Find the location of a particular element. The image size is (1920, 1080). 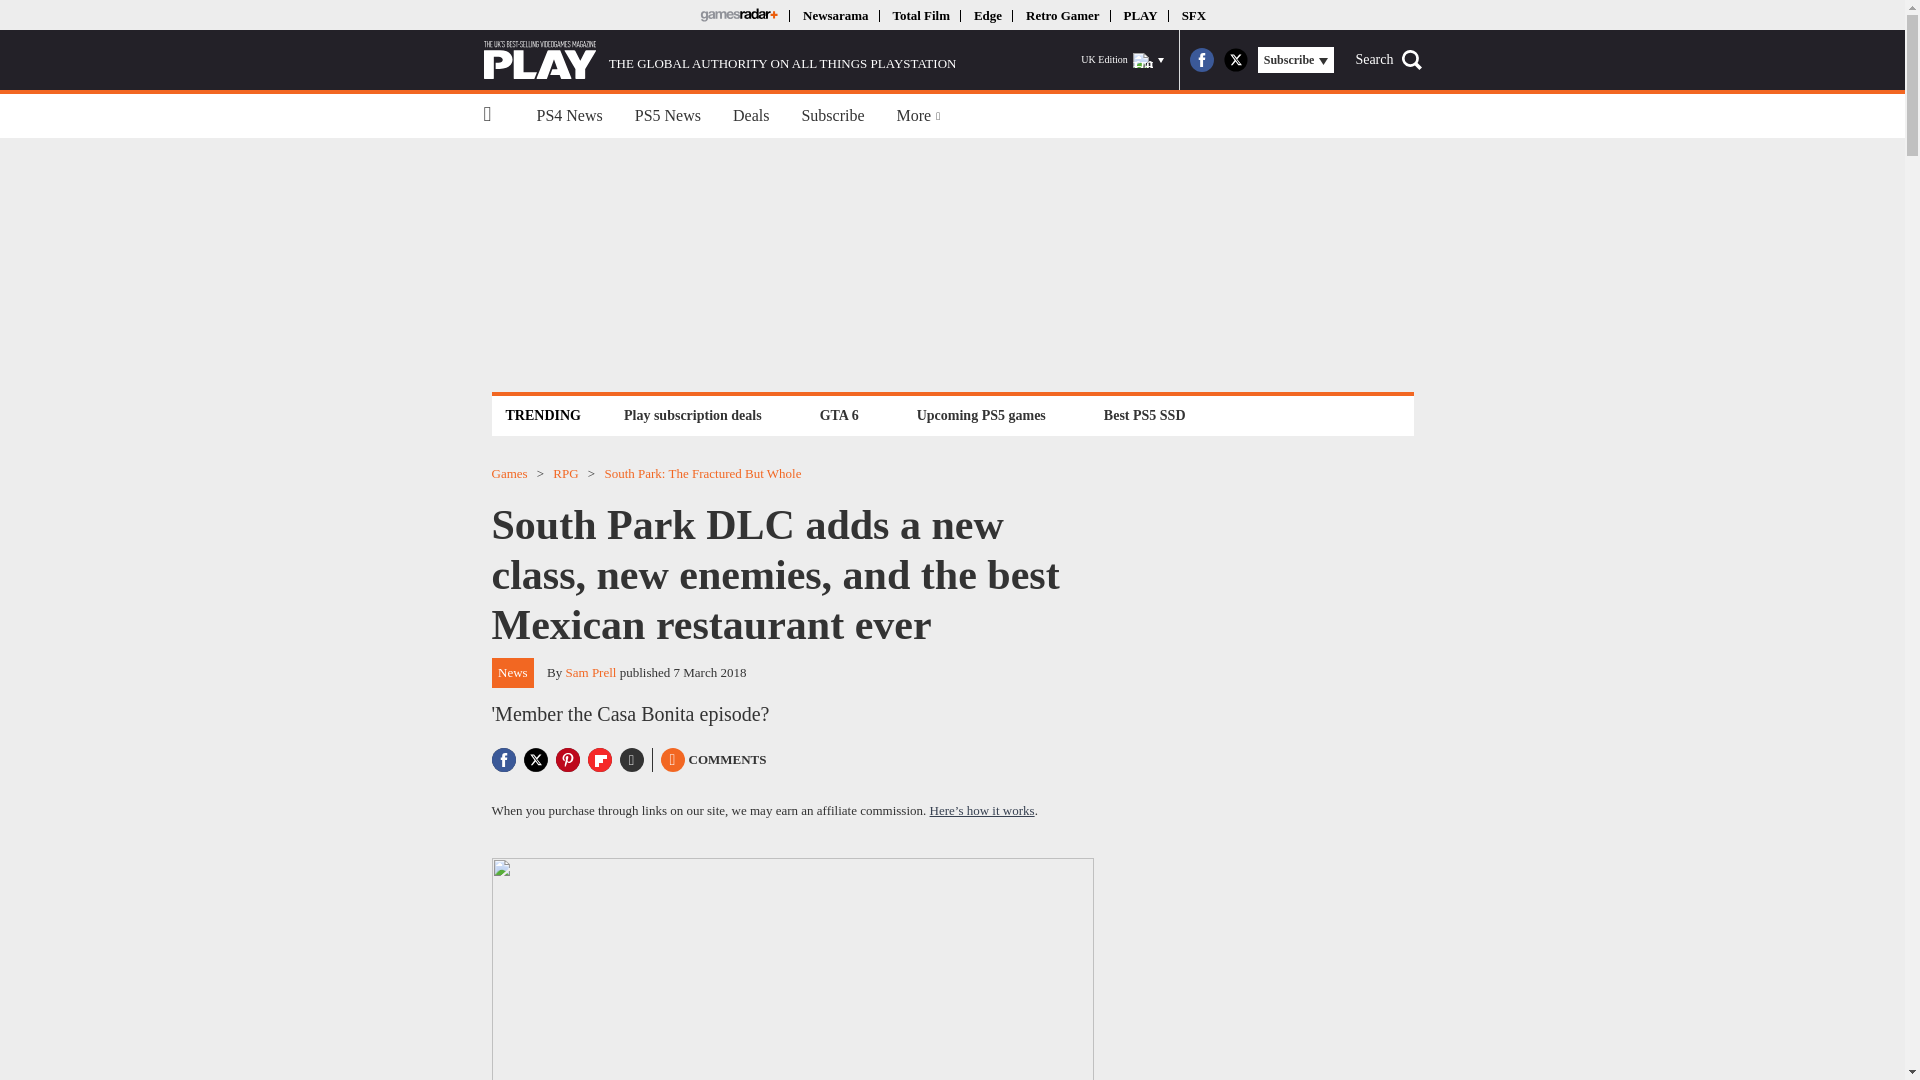

UK Edition is located at coordinates (1122, 60).